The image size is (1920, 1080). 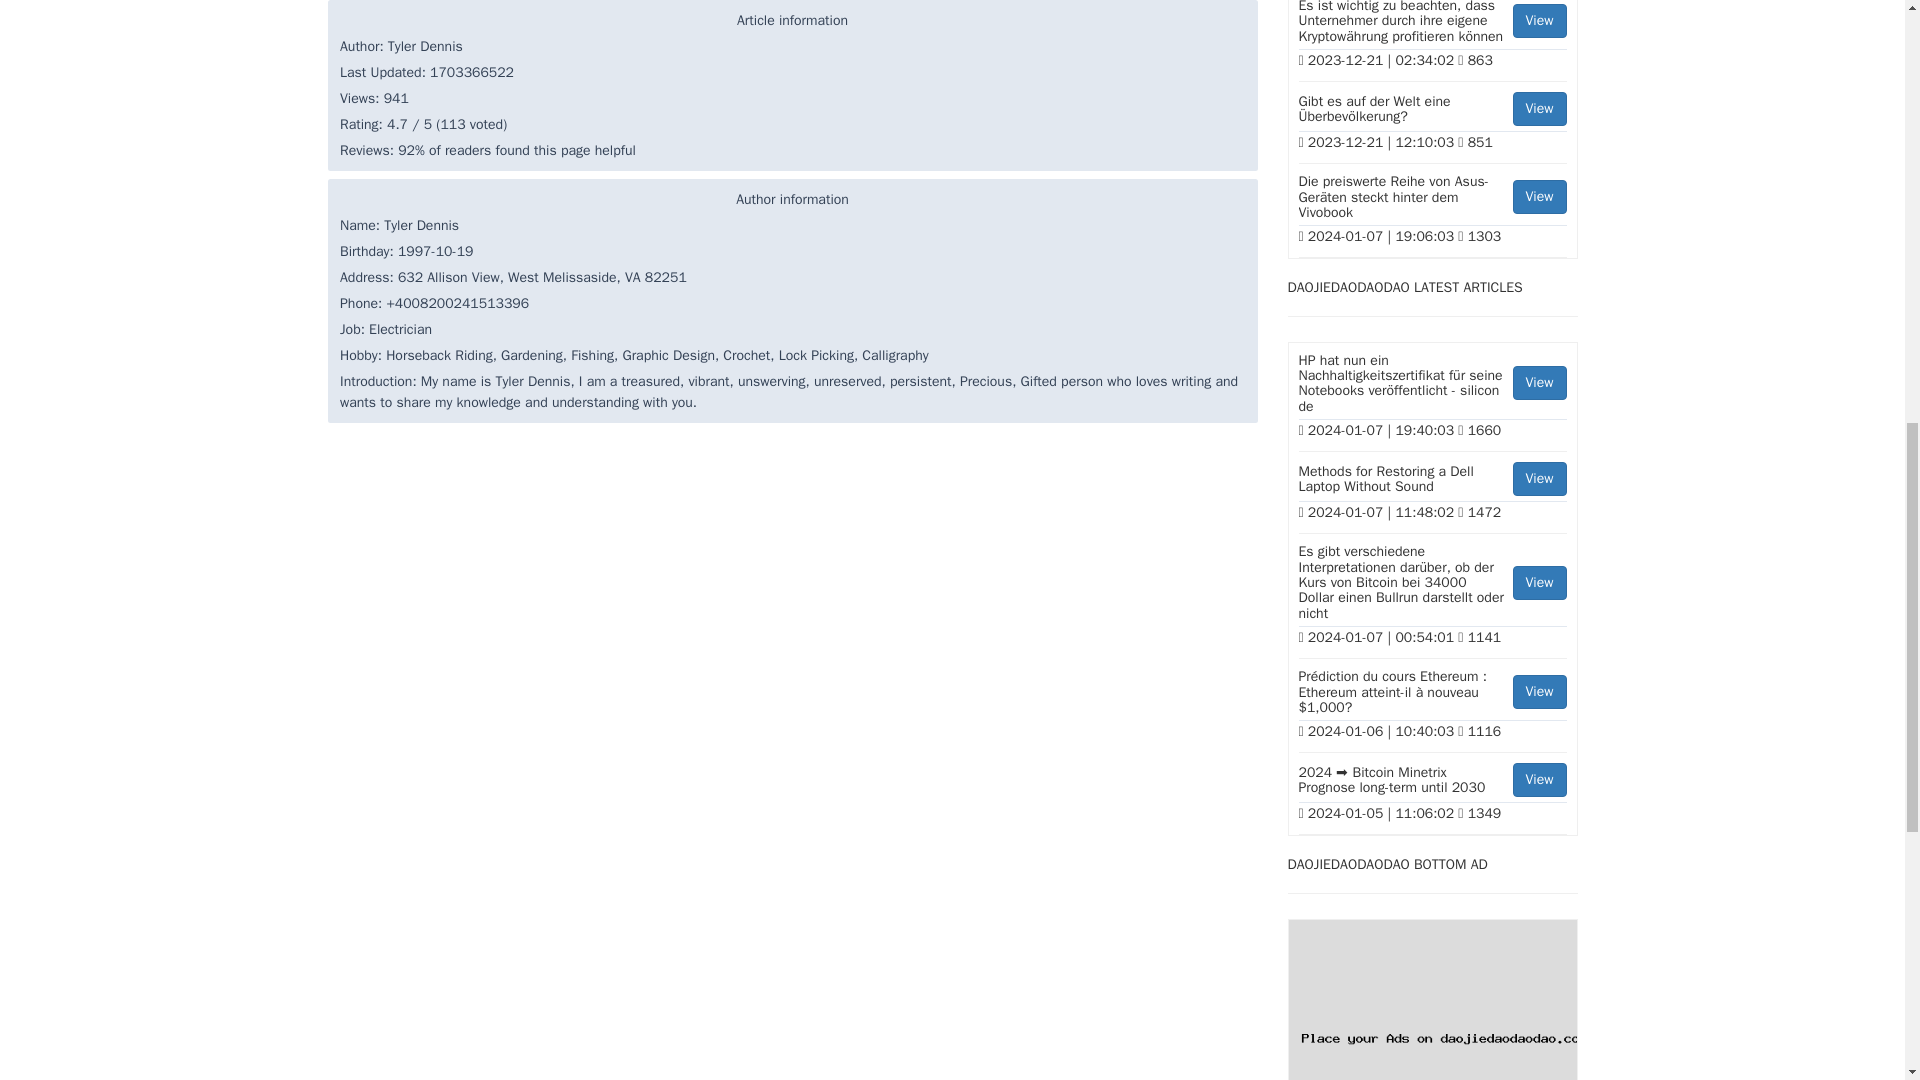 What do you see at coordinates (1539, 196) in the screenshot?
I see `View` at bounding box center [1539, 196].